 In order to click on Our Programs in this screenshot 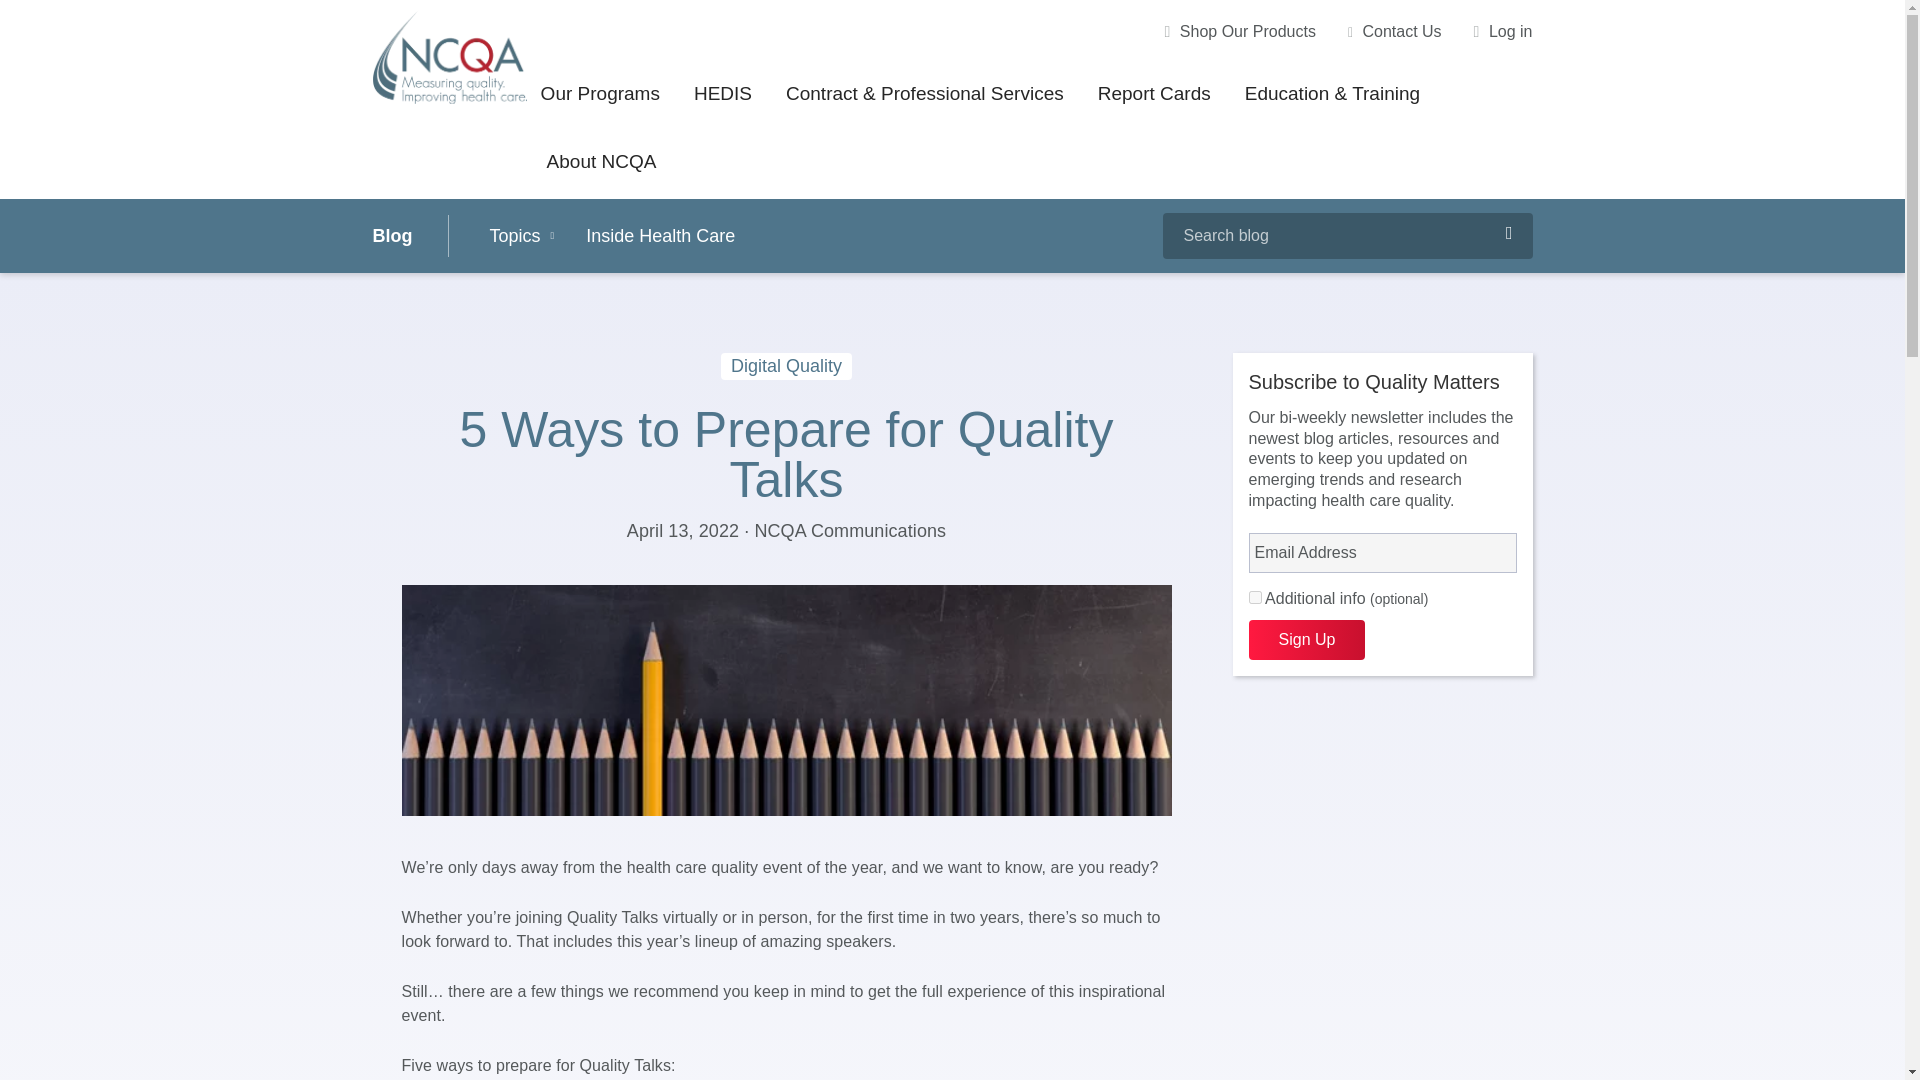, I will do `click(600, 96)`.